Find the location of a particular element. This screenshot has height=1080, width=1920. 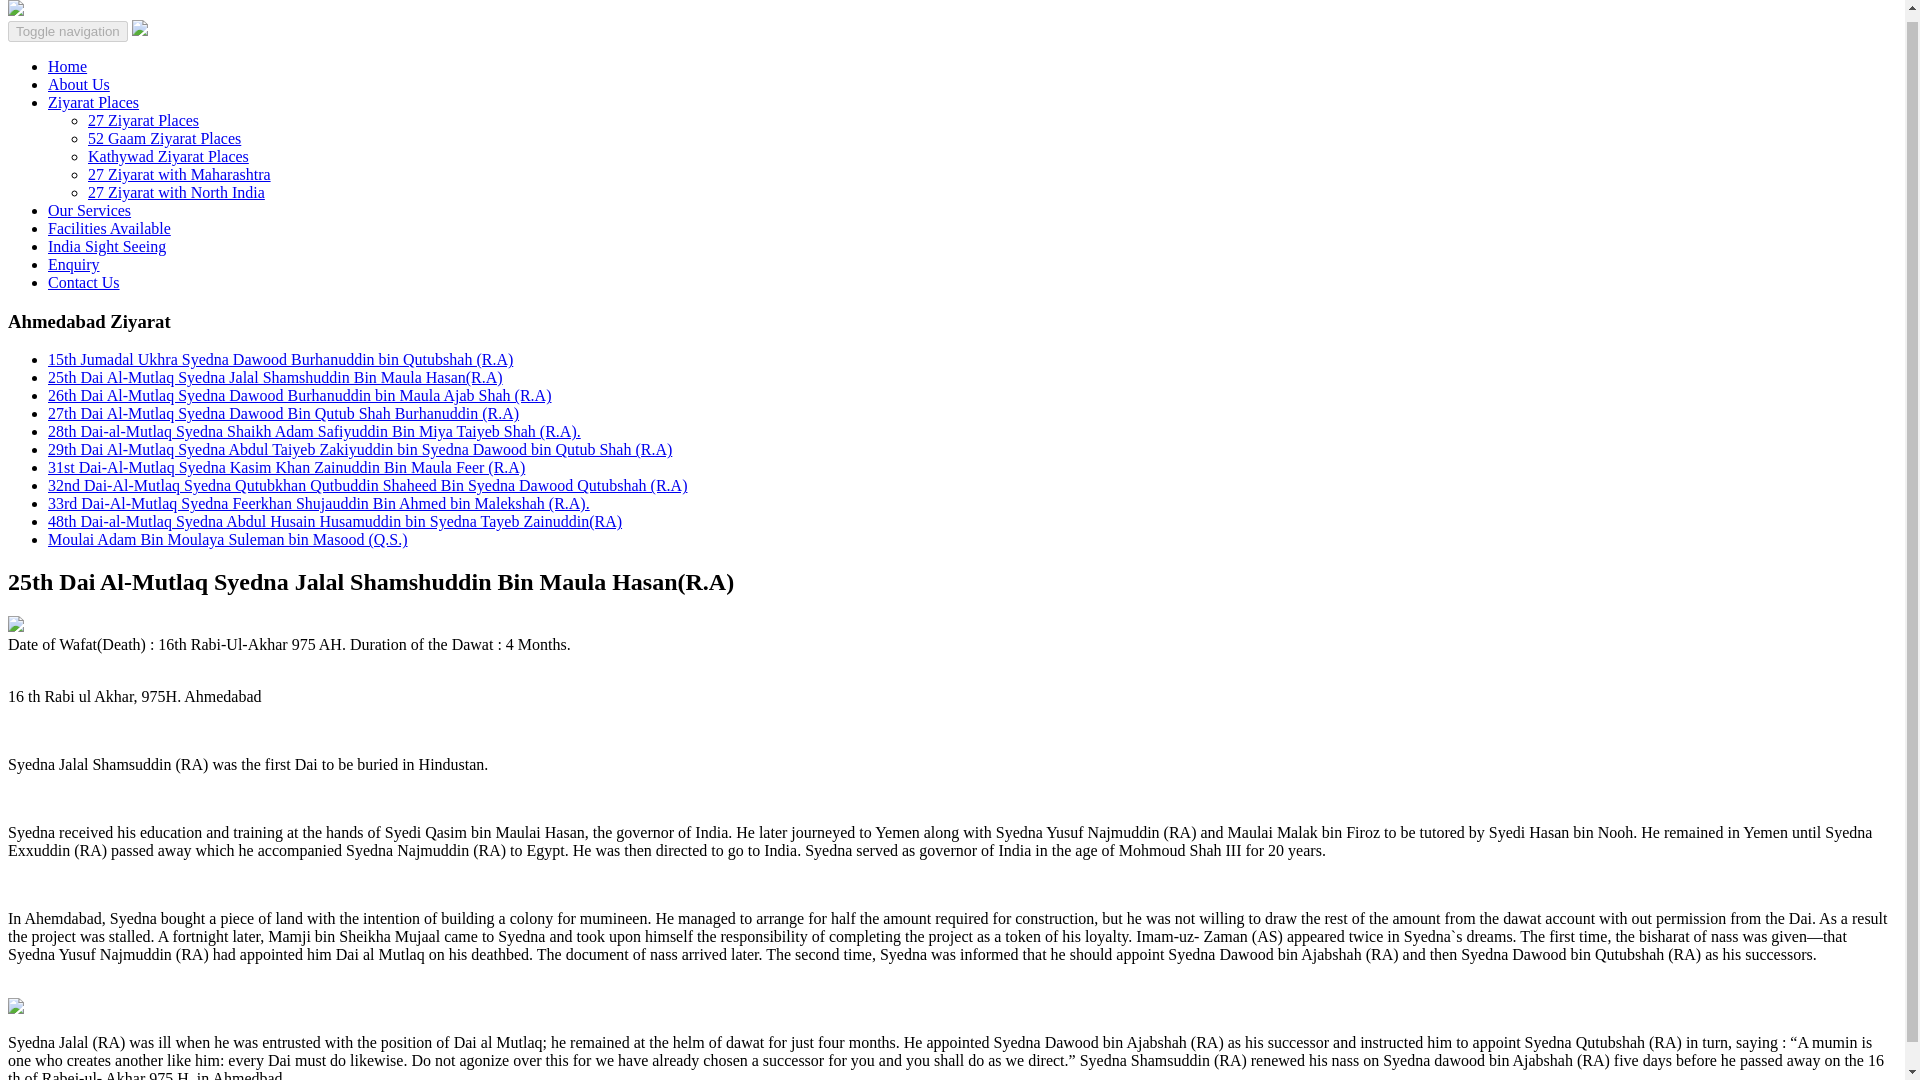

Facilities Available is located at coordinates (109, 228).